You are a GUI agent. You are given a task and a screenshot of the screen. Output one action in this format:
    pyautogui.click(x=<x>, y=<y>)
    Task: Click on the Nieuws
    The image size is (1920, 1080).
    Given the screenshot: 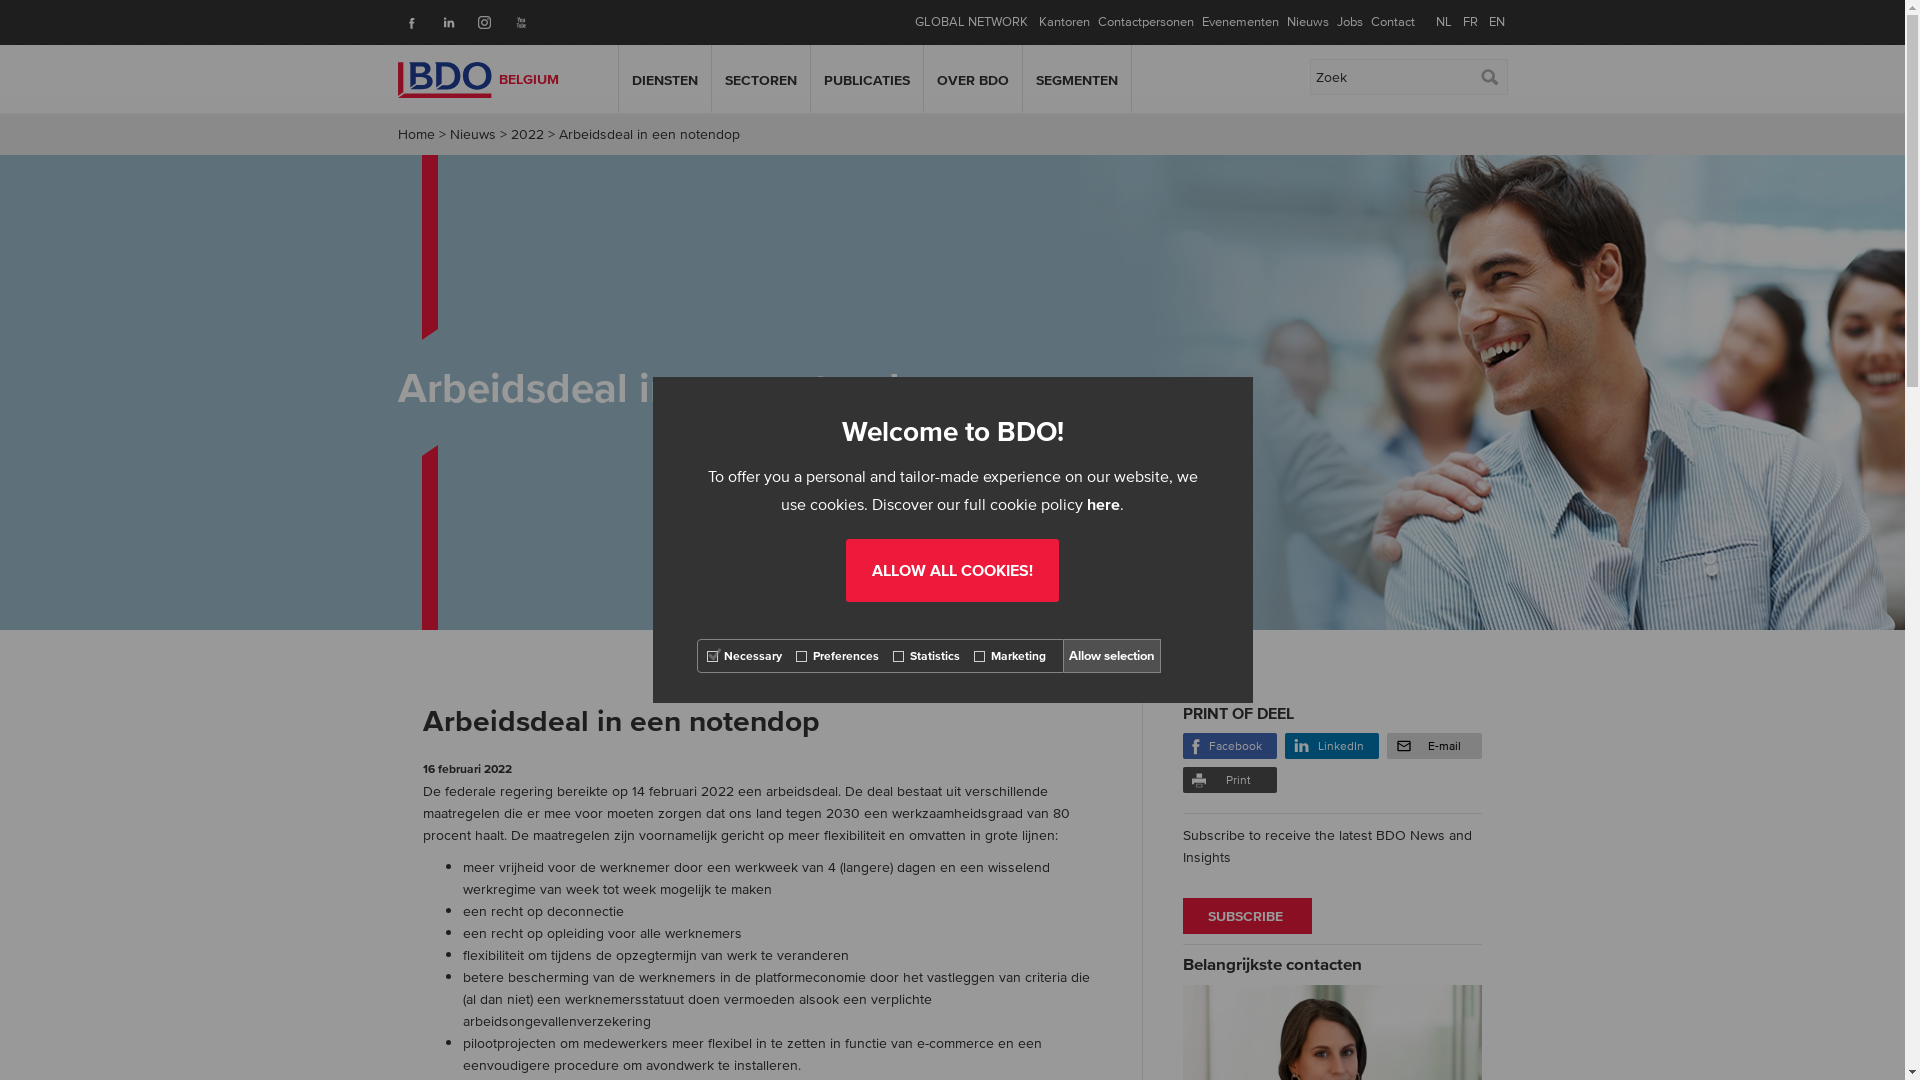 What is the action you would take?
    pyautogui.click(x=473, y=134)
    